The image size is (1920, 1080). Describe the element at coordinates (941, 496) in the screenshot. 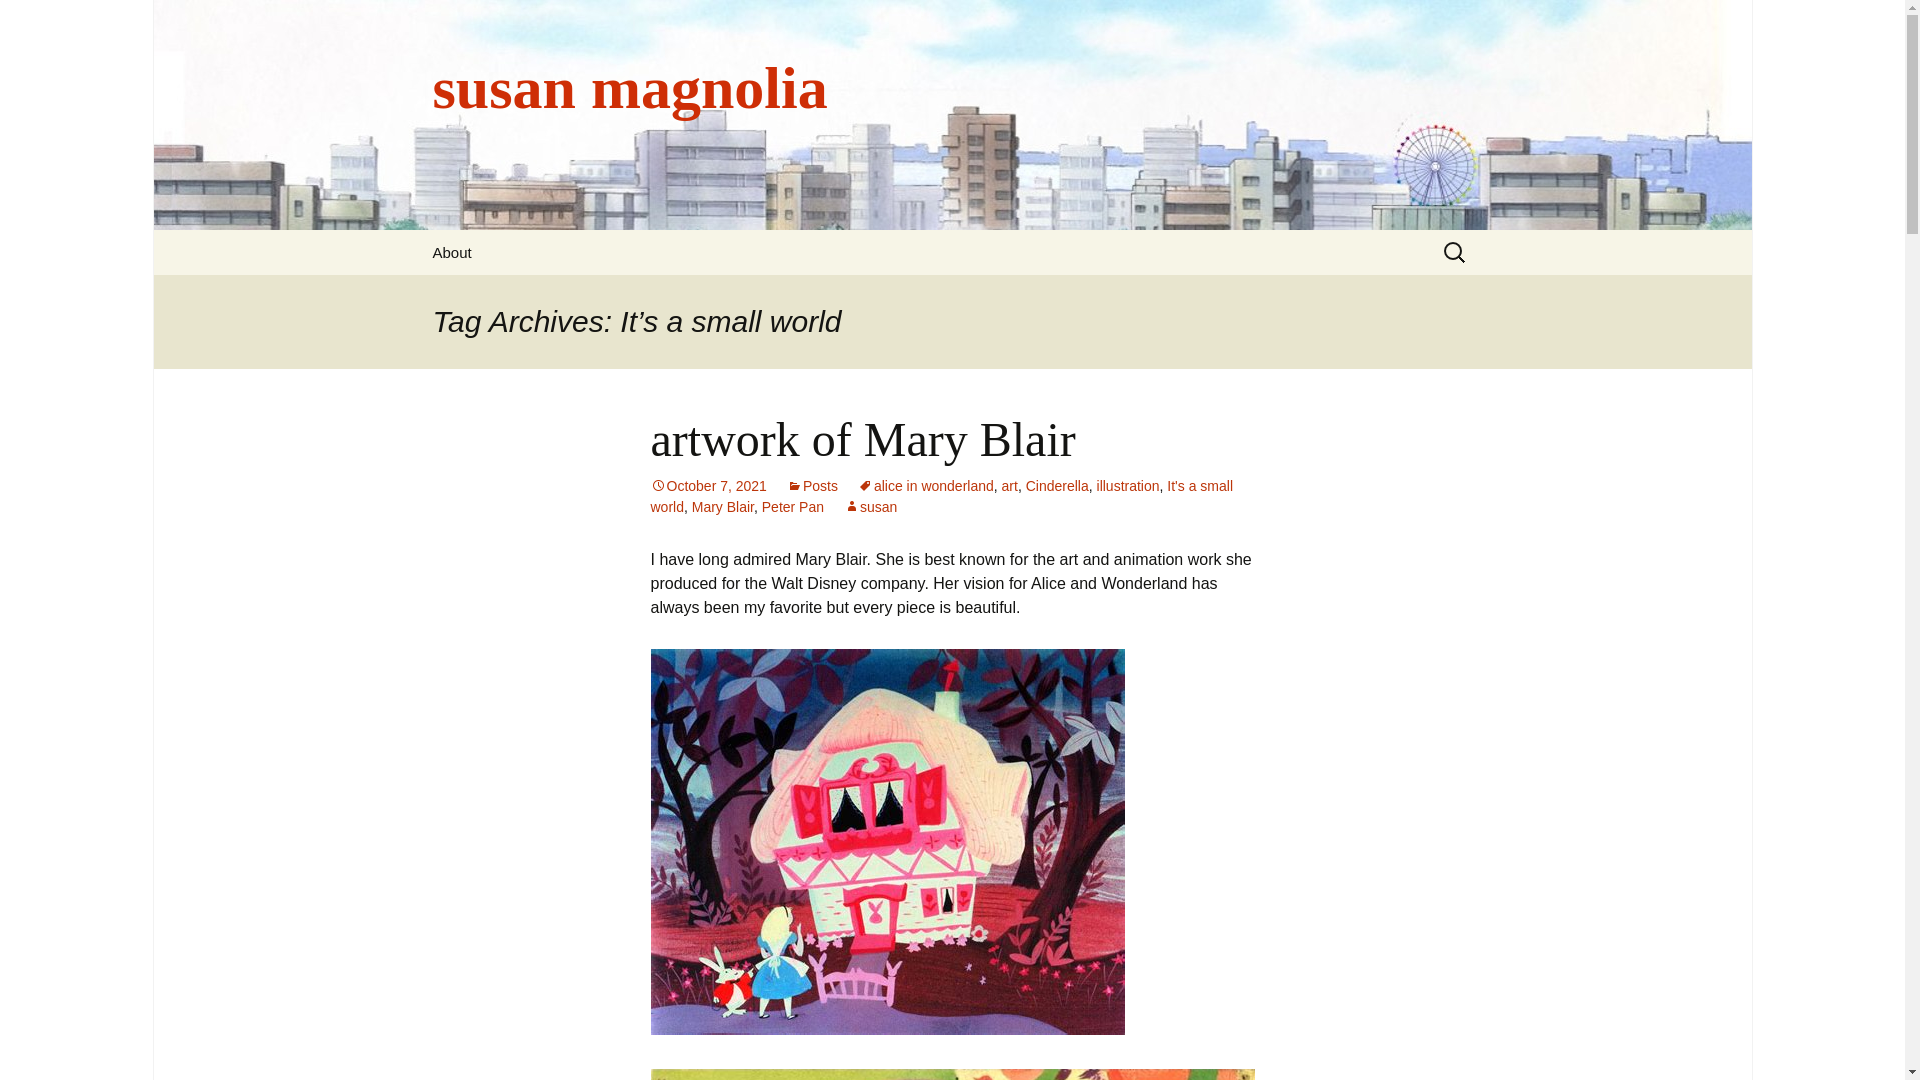

I see `It's a small world` at that location.